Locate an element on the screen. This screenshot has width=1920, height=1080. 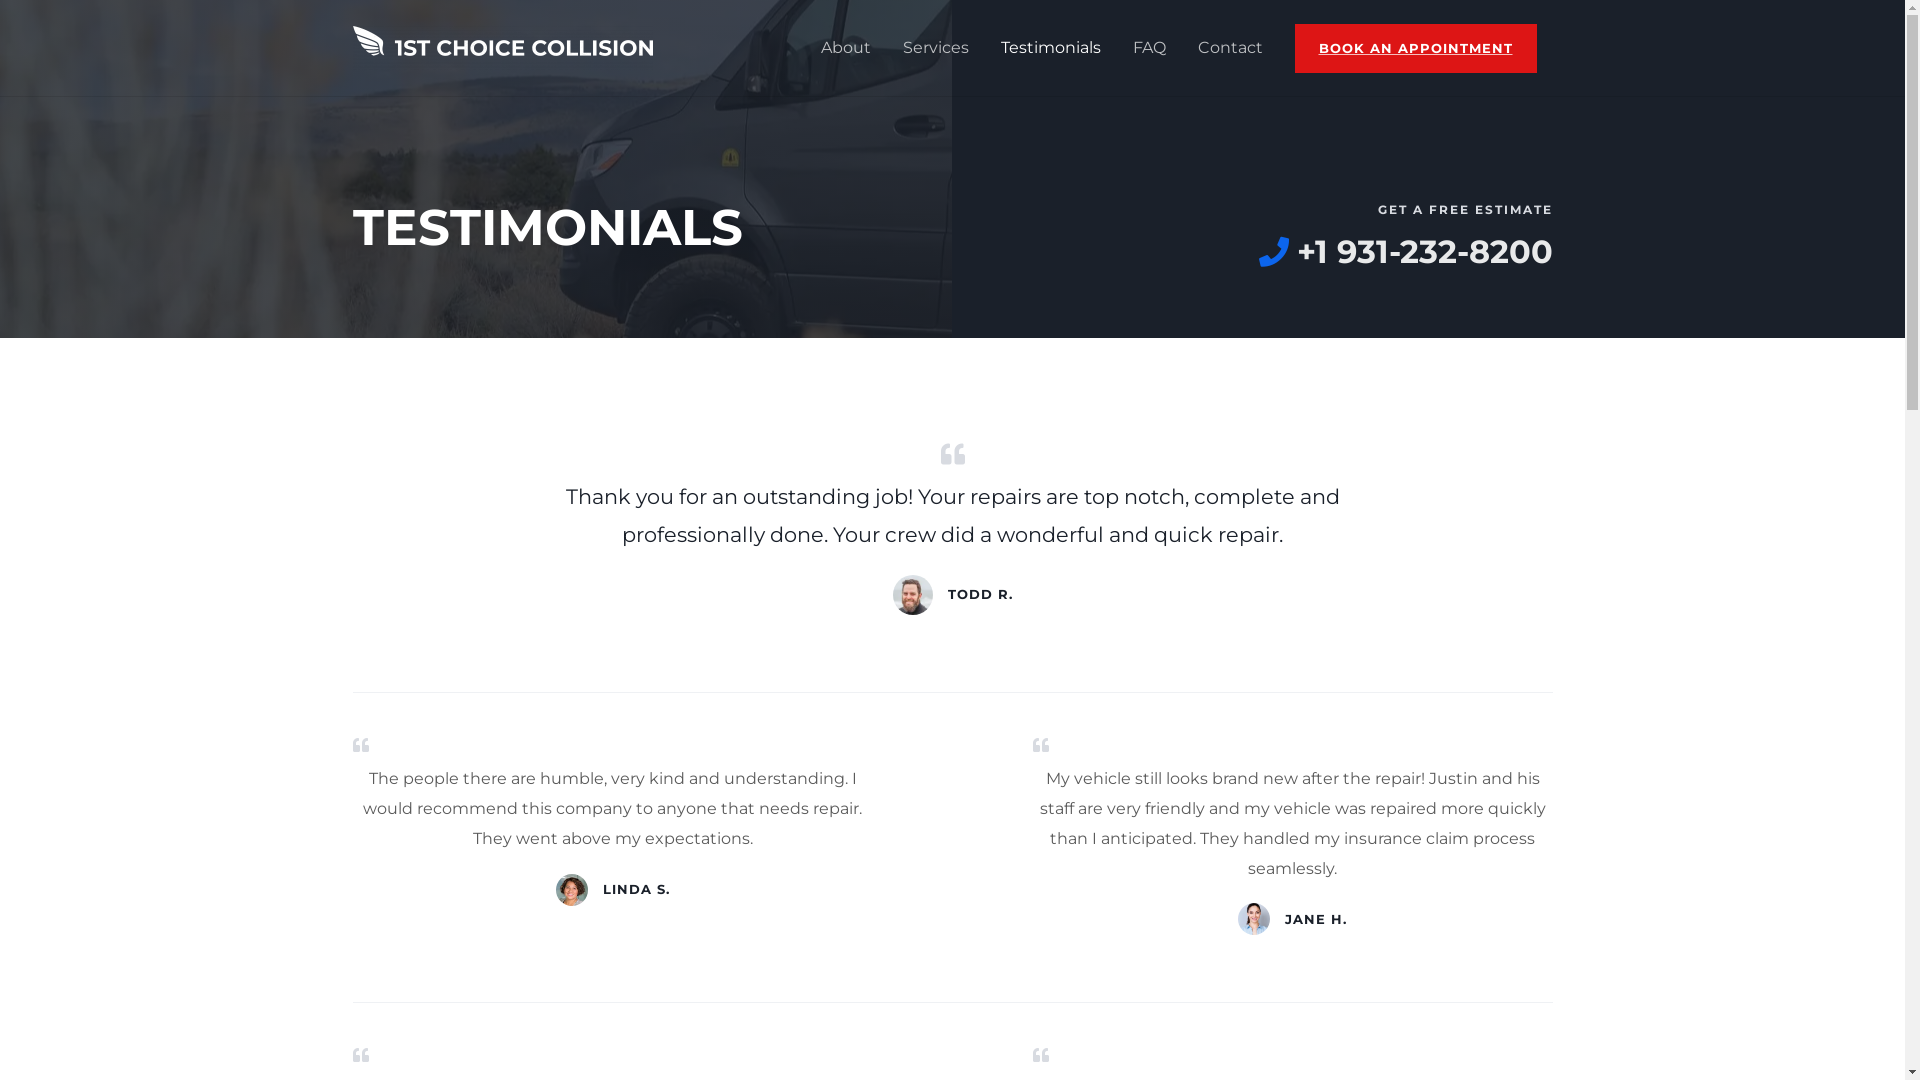
Services is located at coordinates (934, 48).